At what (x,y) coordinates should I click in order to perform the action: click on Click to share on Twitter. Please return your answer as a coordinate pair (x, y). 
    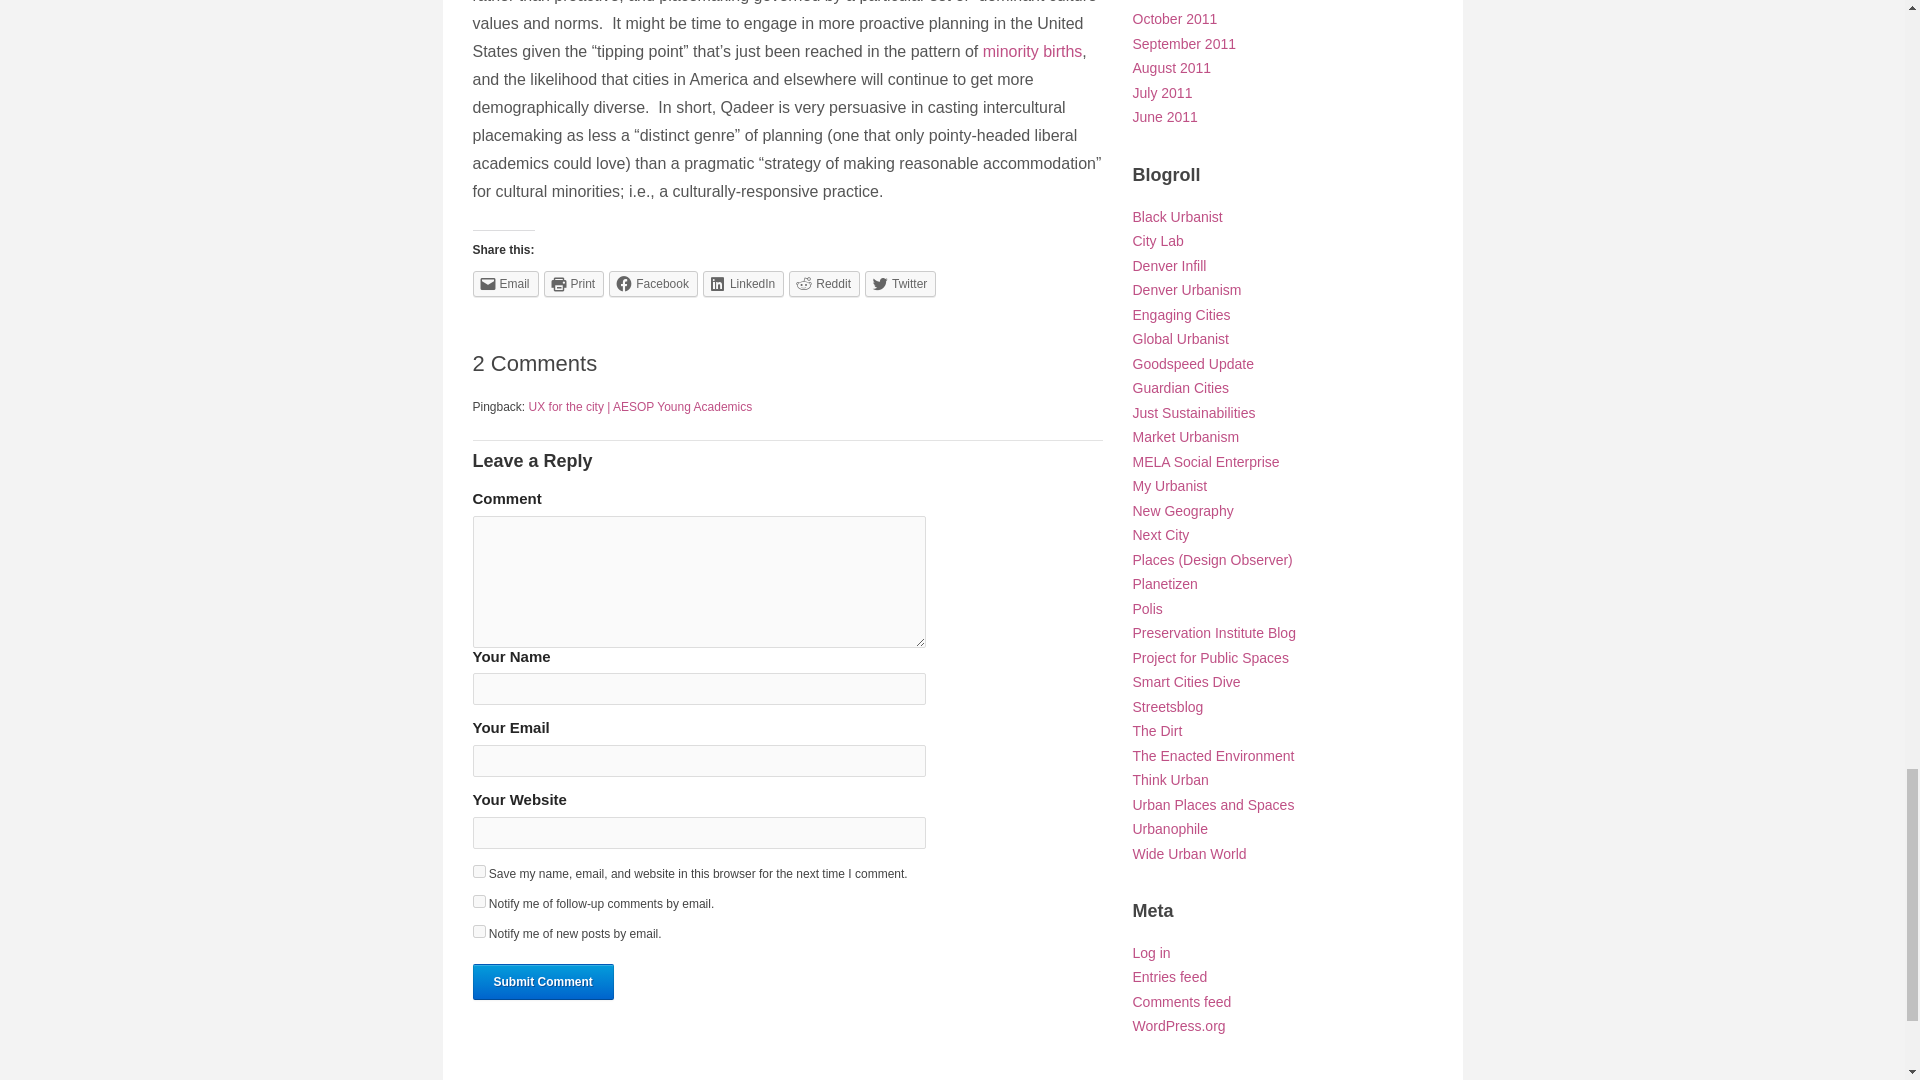
    Looking at the image, I should click on (900, 284).